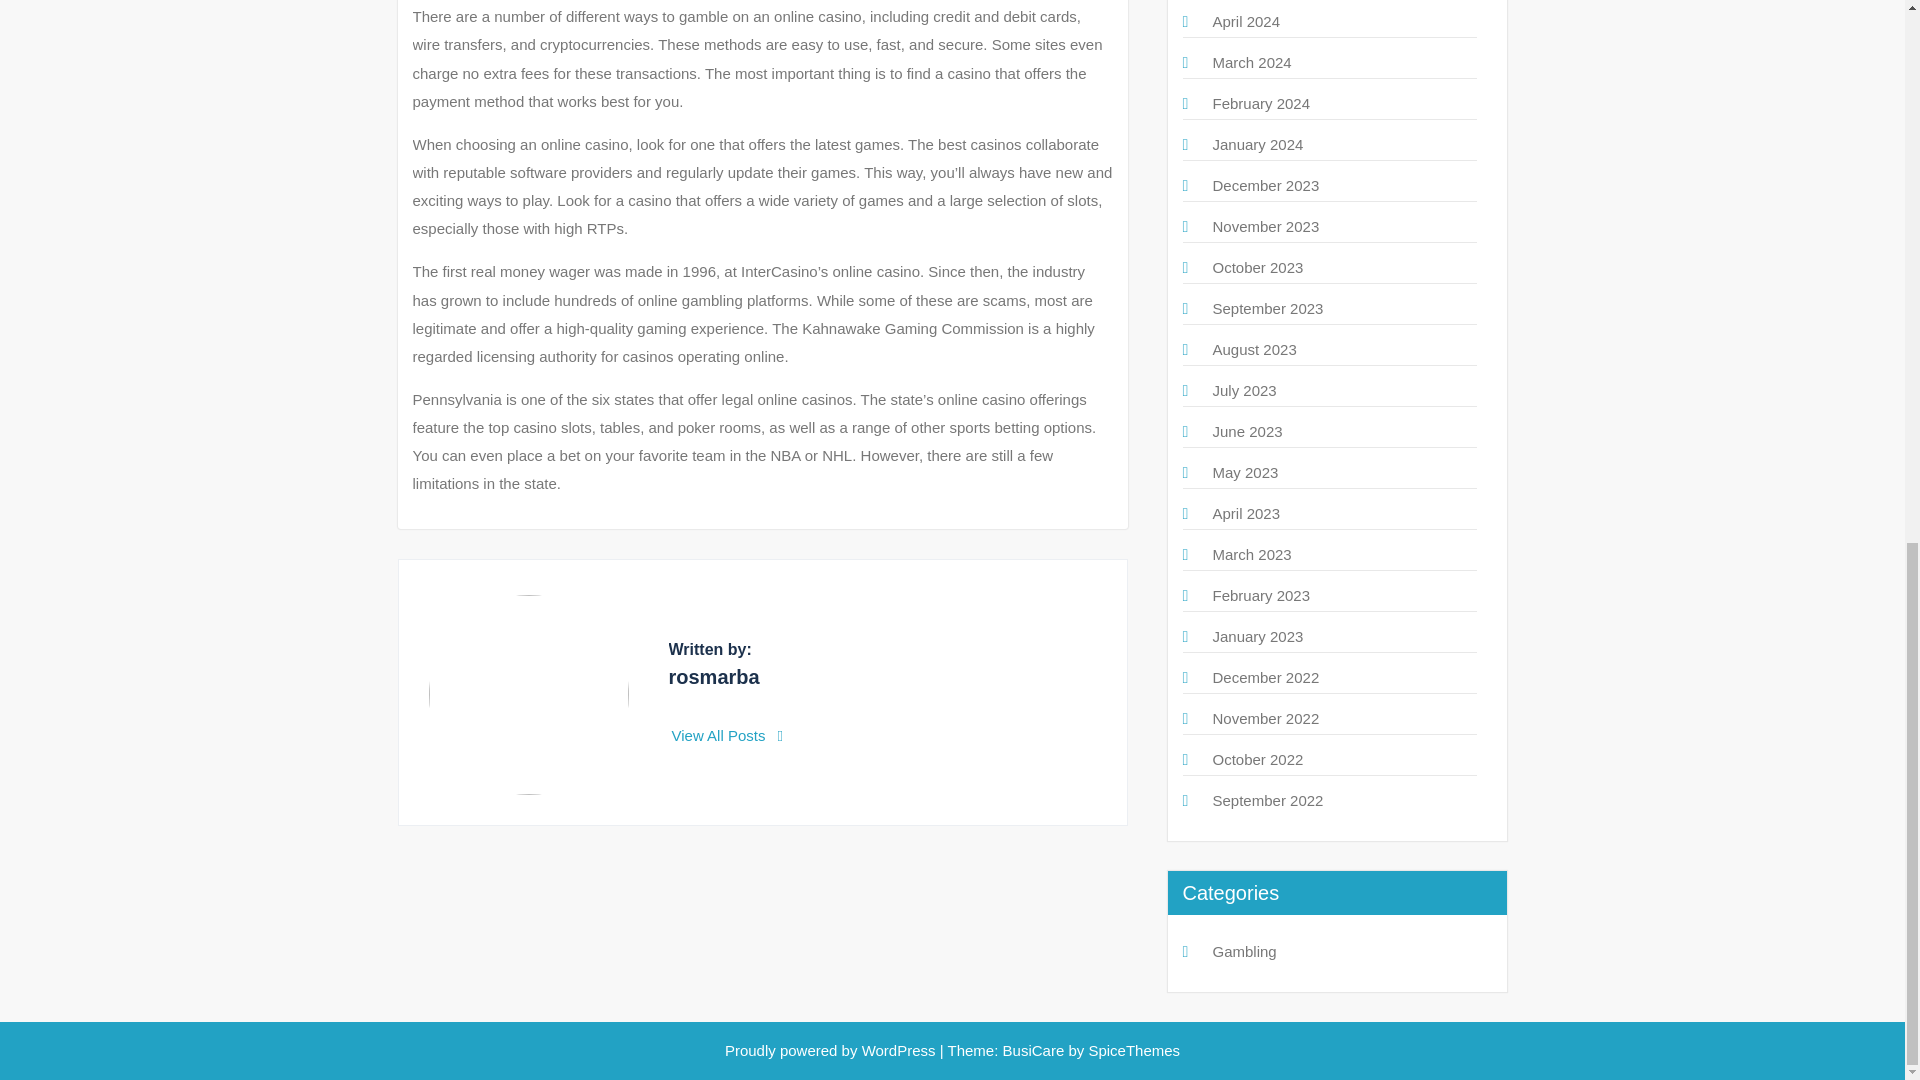  What do you see at coordinates (1265, 186) in the screenshot?
I see `December 2023` at bounding box center [1265, 186].